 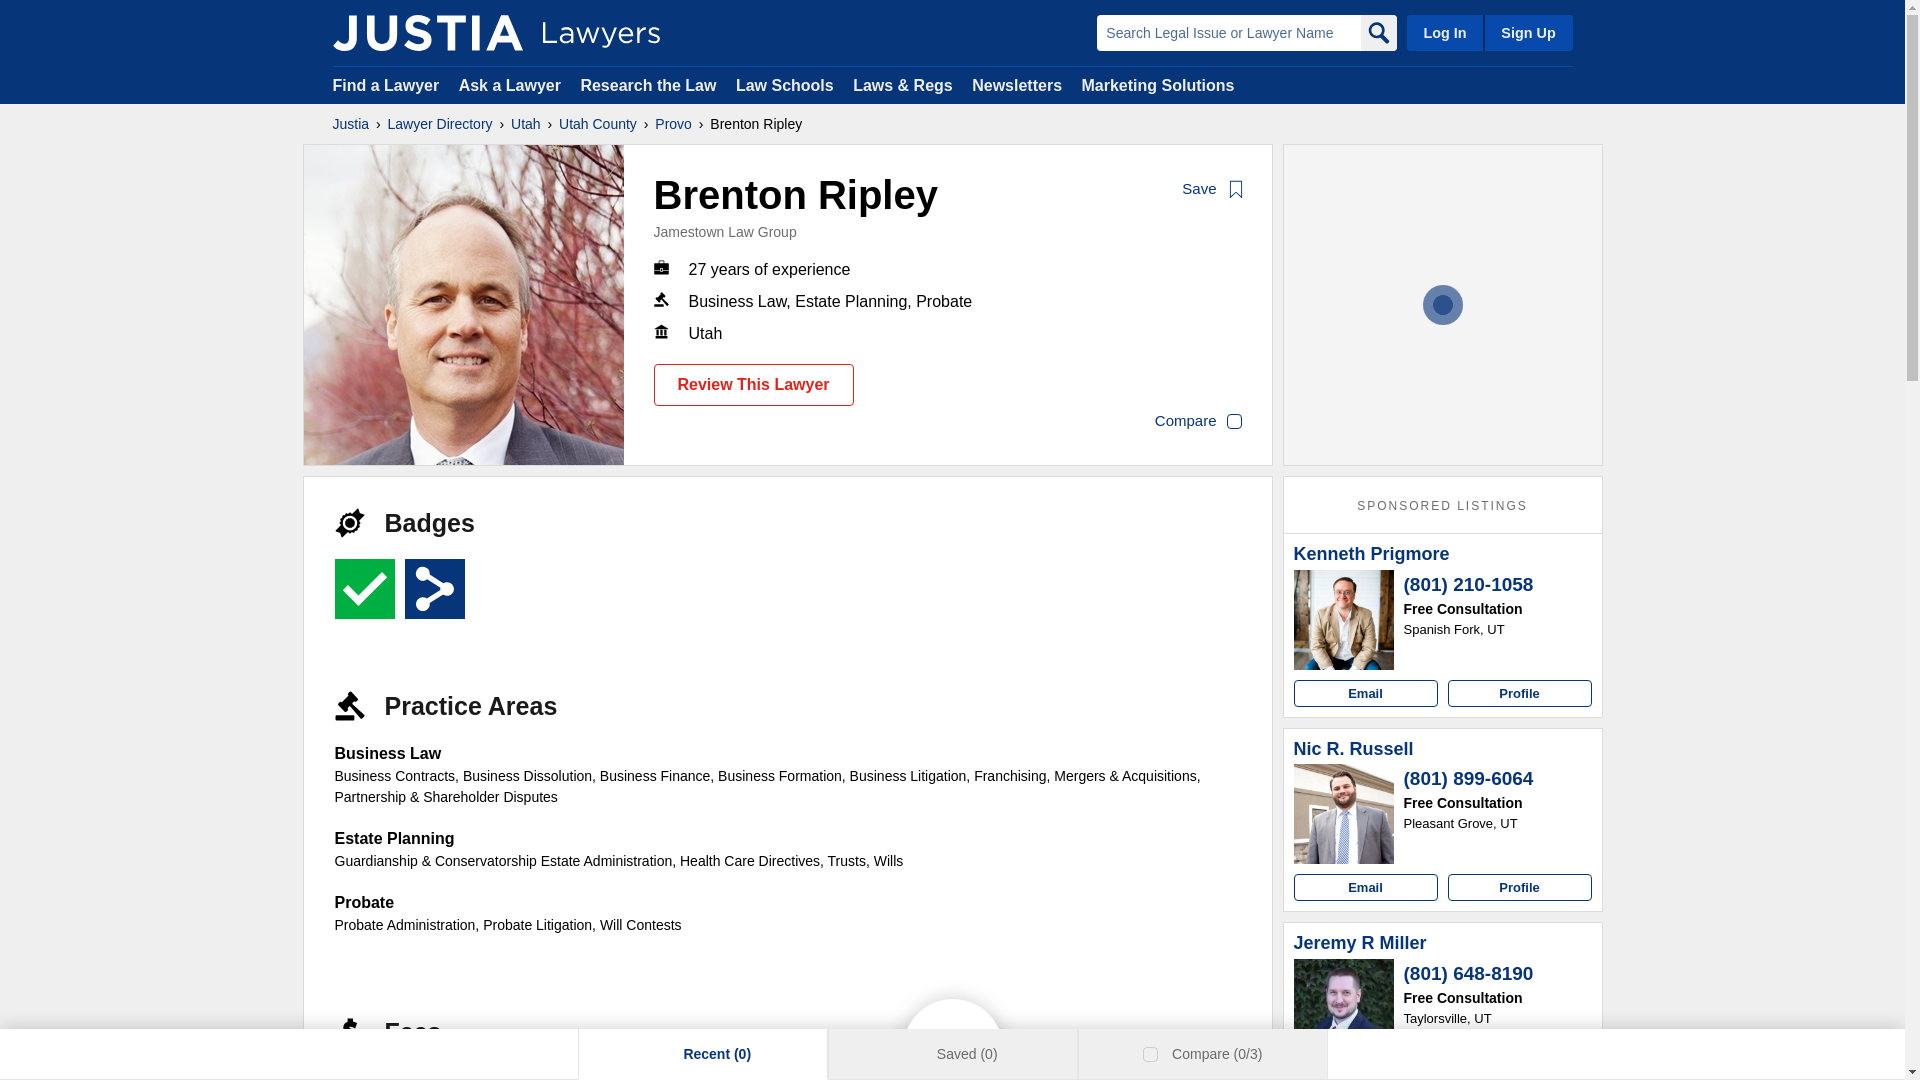 I want to click on Save, so click(x=1213, y=190).